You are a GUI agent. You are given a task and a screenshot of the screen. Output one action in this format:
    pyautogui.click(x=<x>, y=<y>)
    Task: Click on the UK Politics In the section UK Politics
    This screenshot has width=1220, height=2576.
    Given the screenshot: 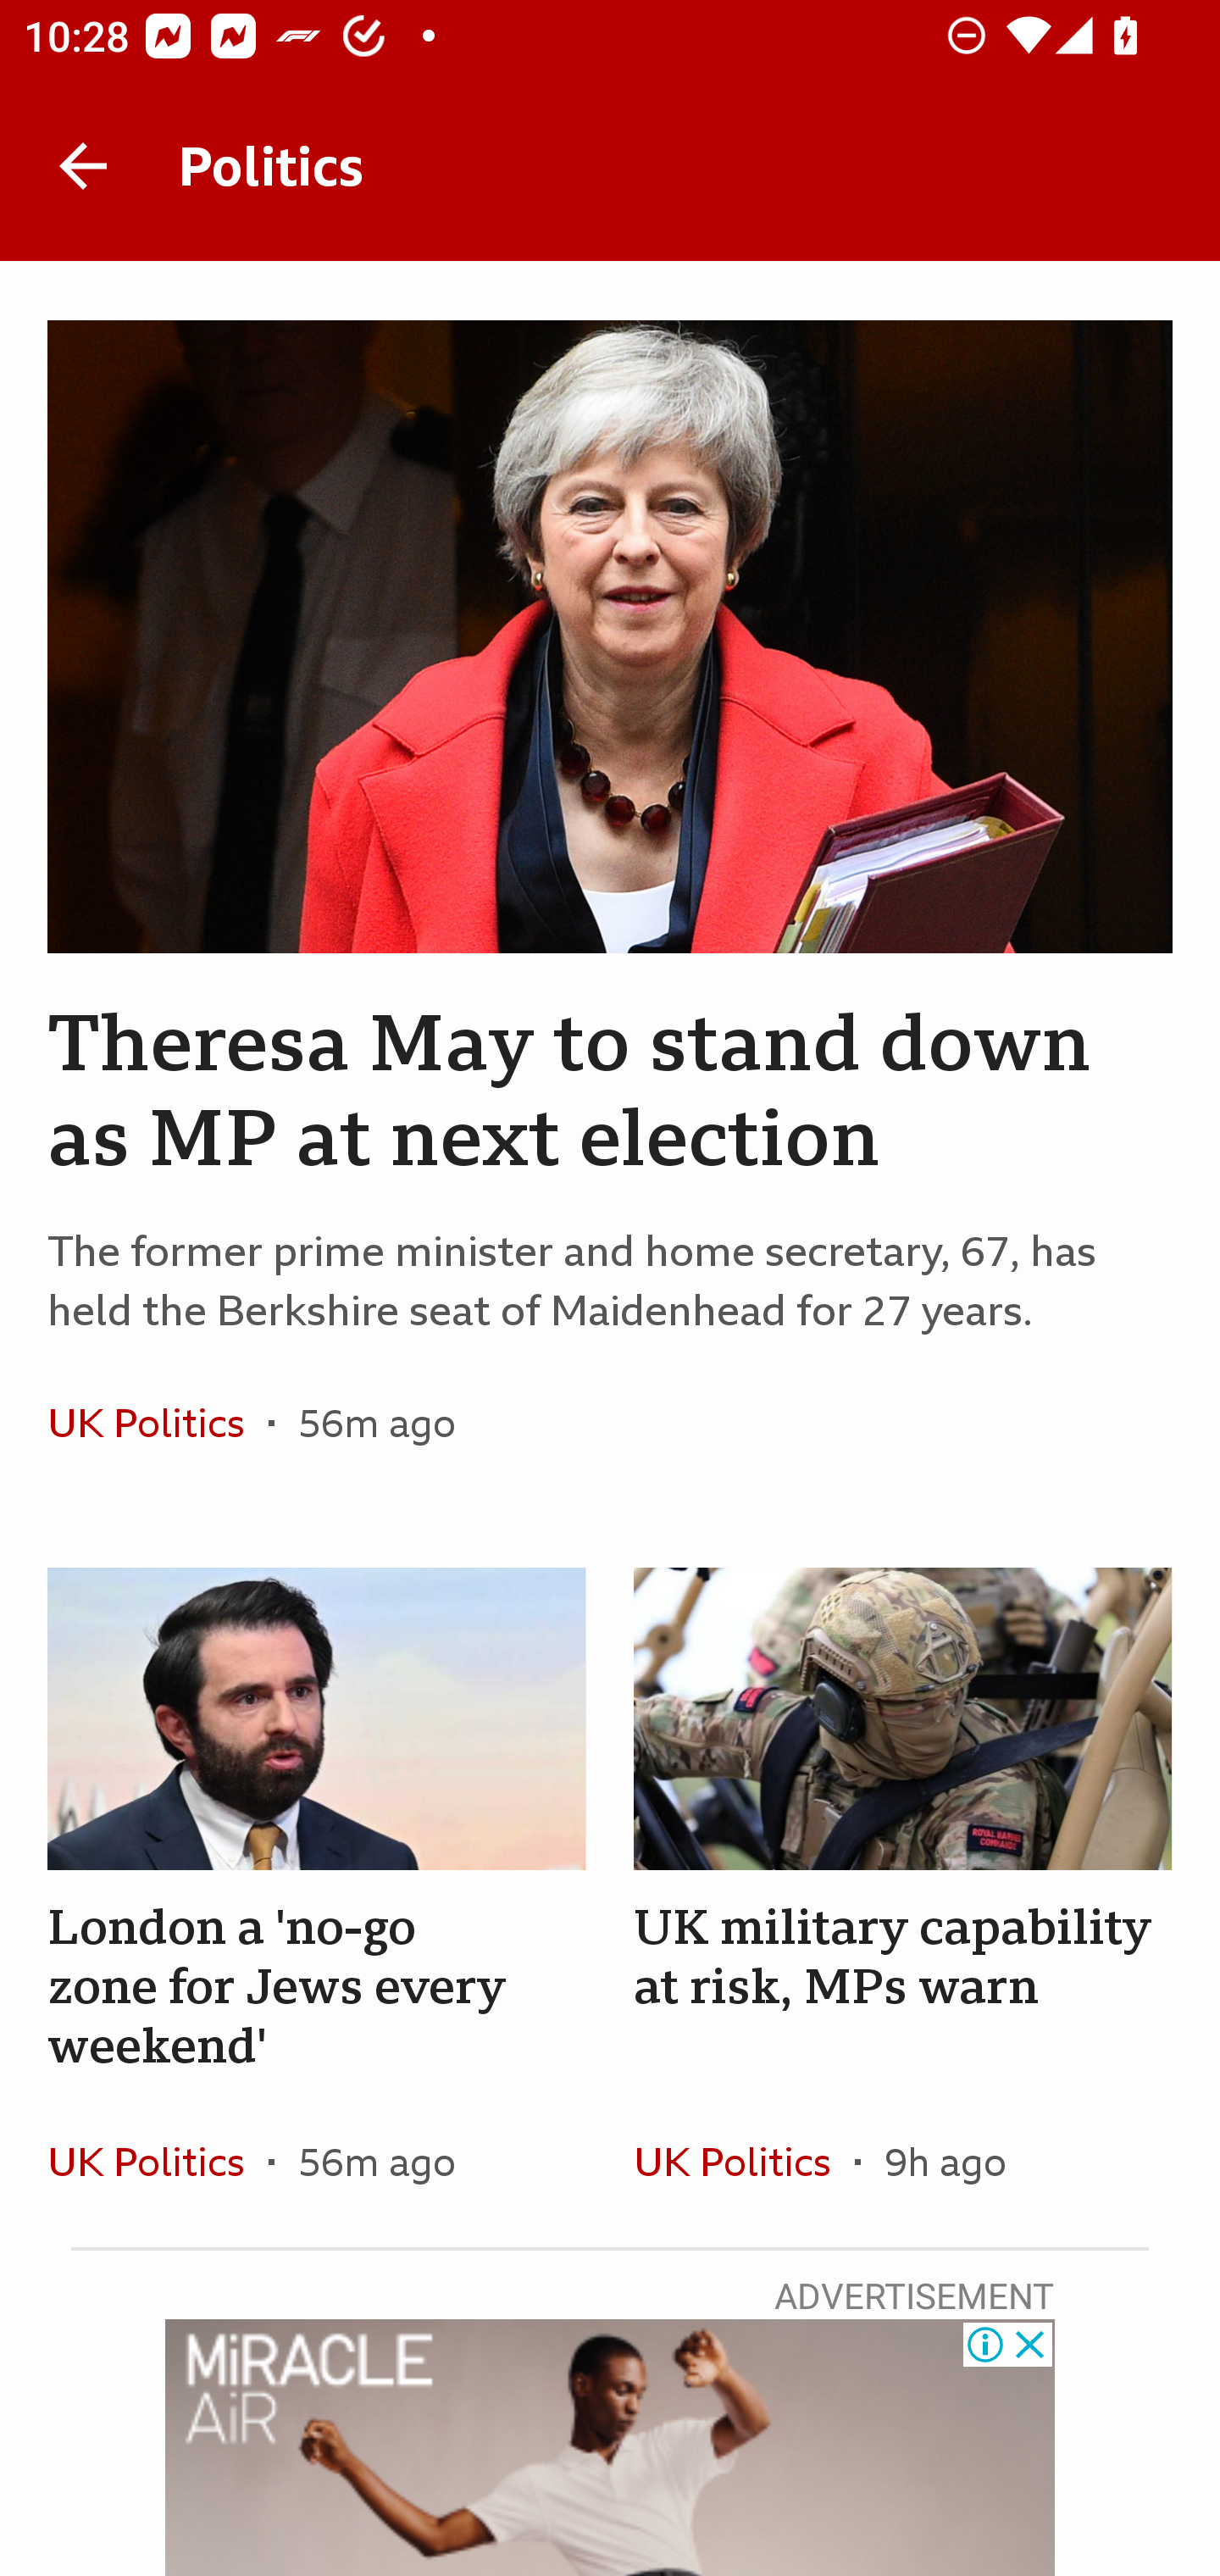 What is the action you would take?
    pyautogui.click(x=158, y=2161)
    